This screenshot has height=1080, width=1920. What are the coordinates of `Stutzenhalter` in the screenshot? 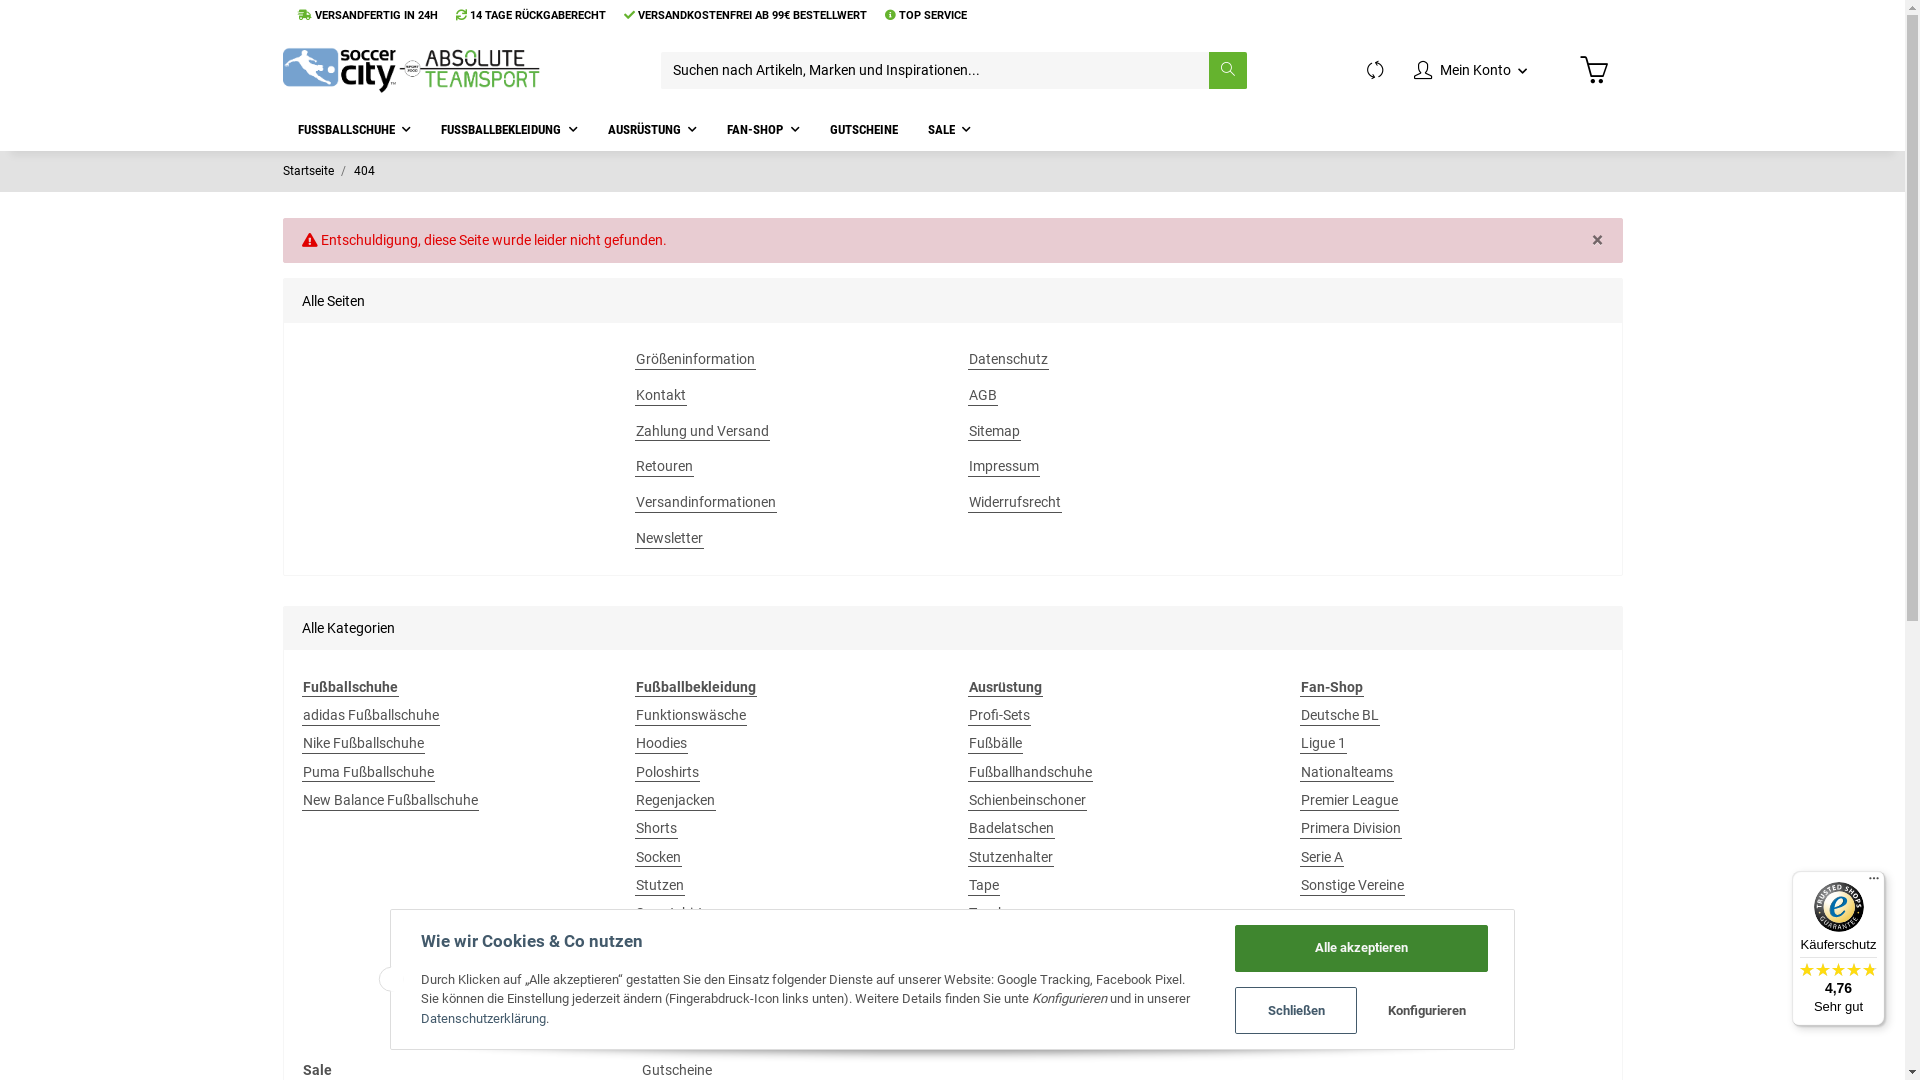 It's located at (1011, 858).